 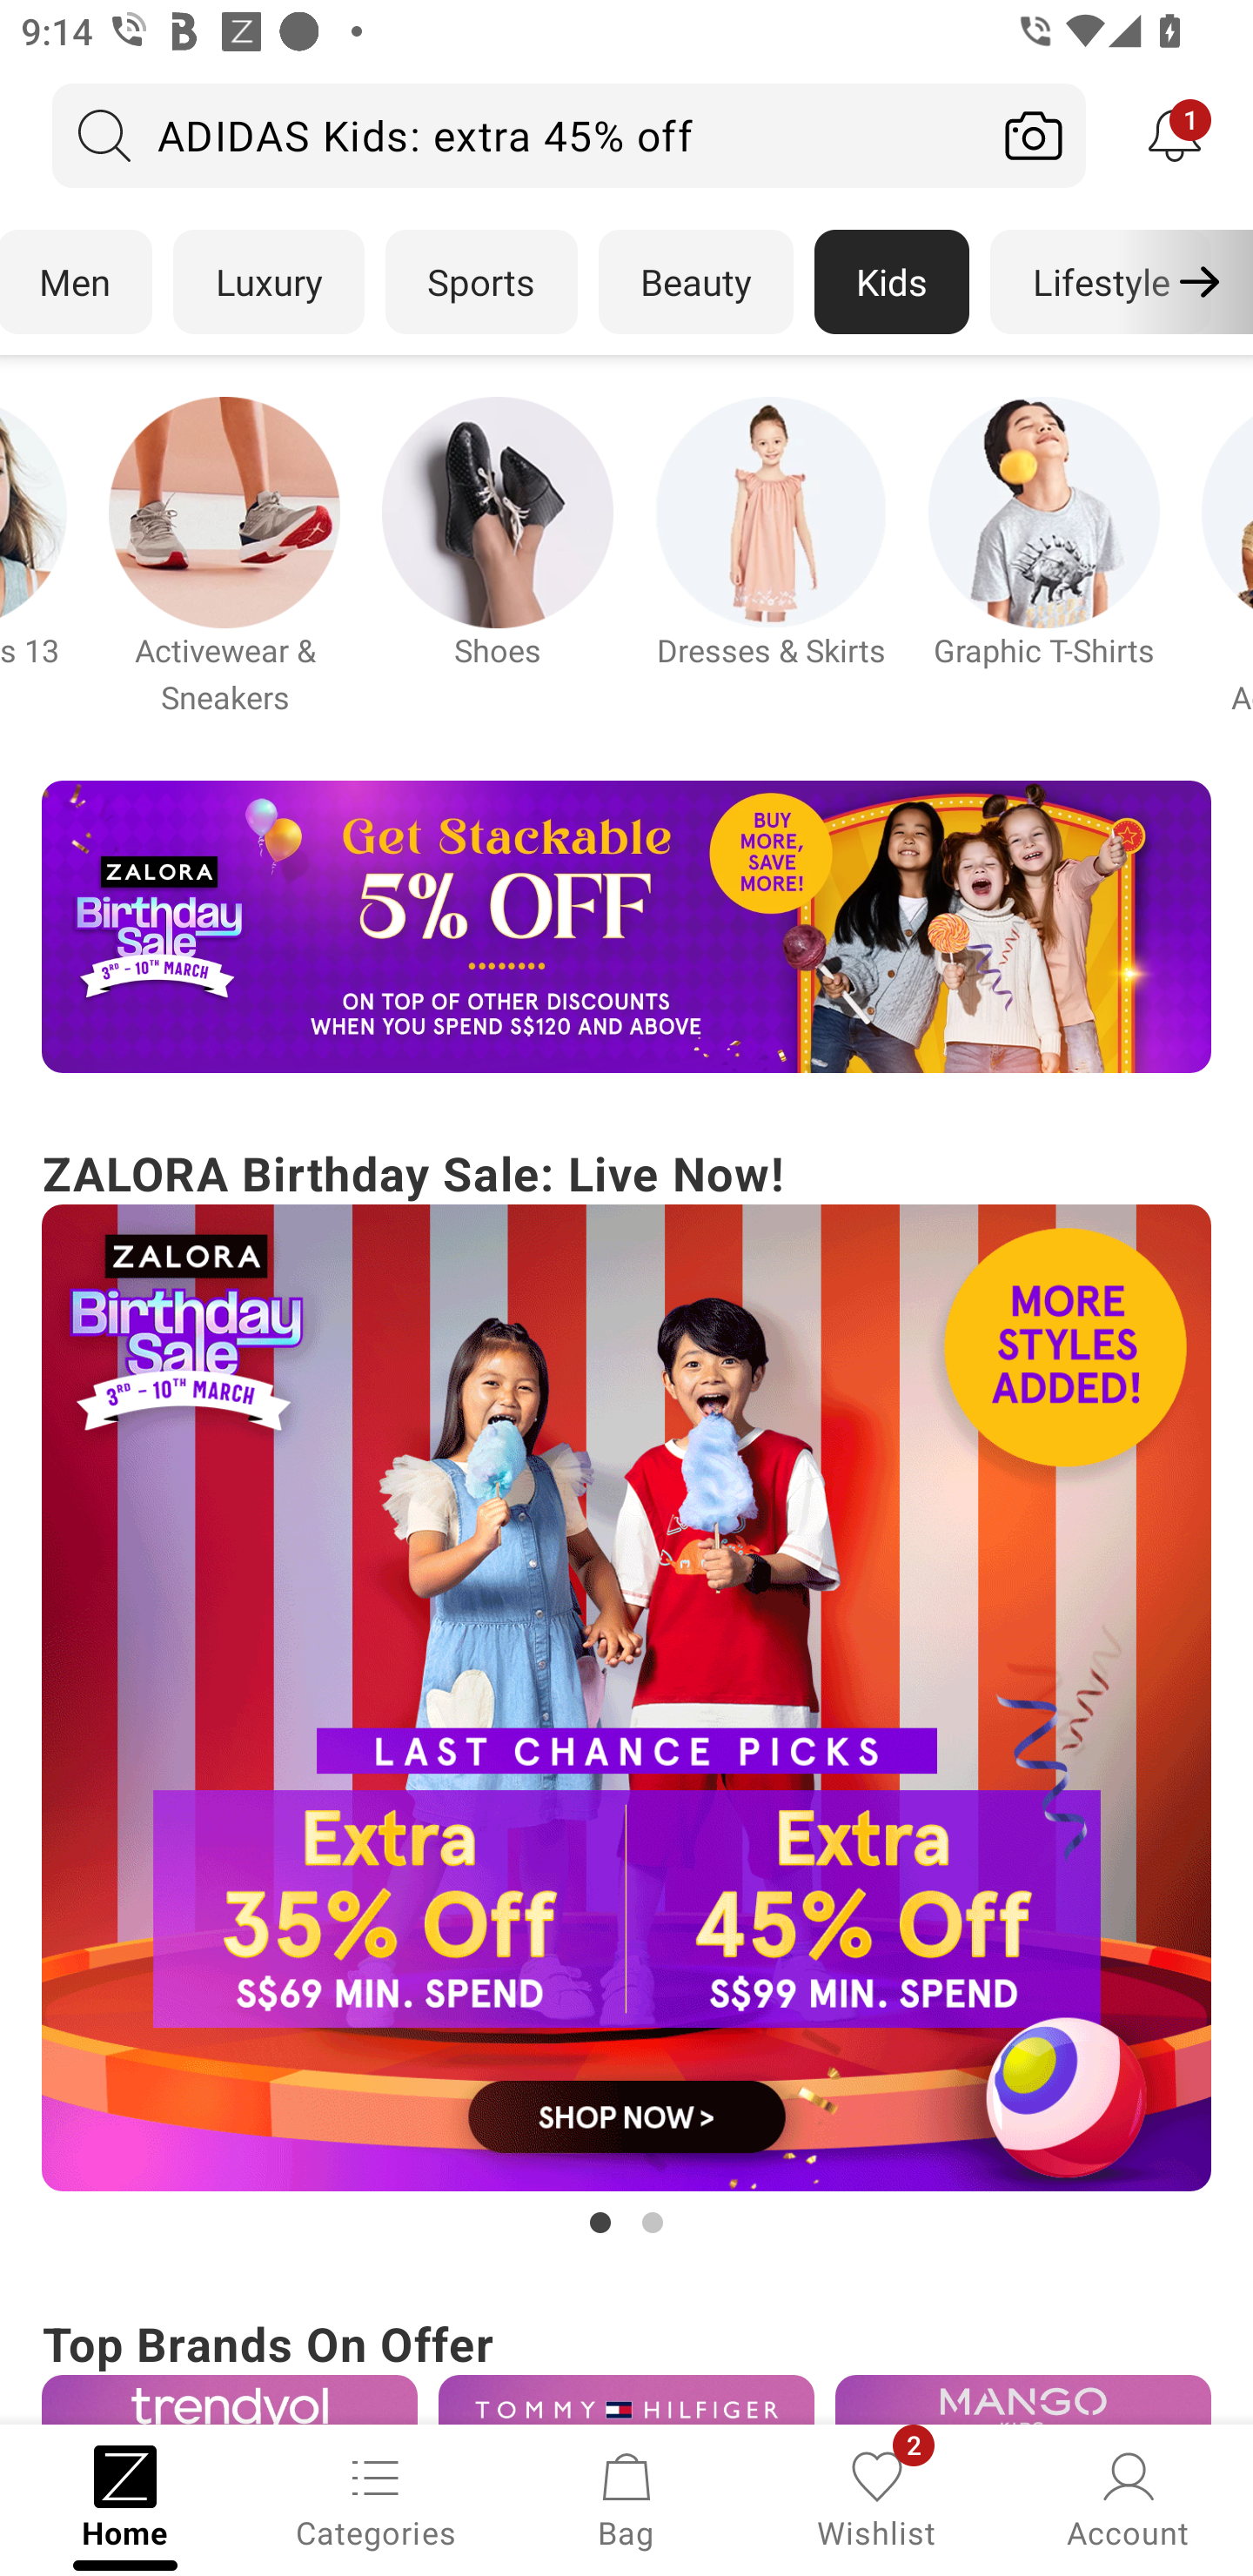 What do you see at coordinates (696, 282) in the screenshot?
I see `Beauty` at bounding box center [696, 282].